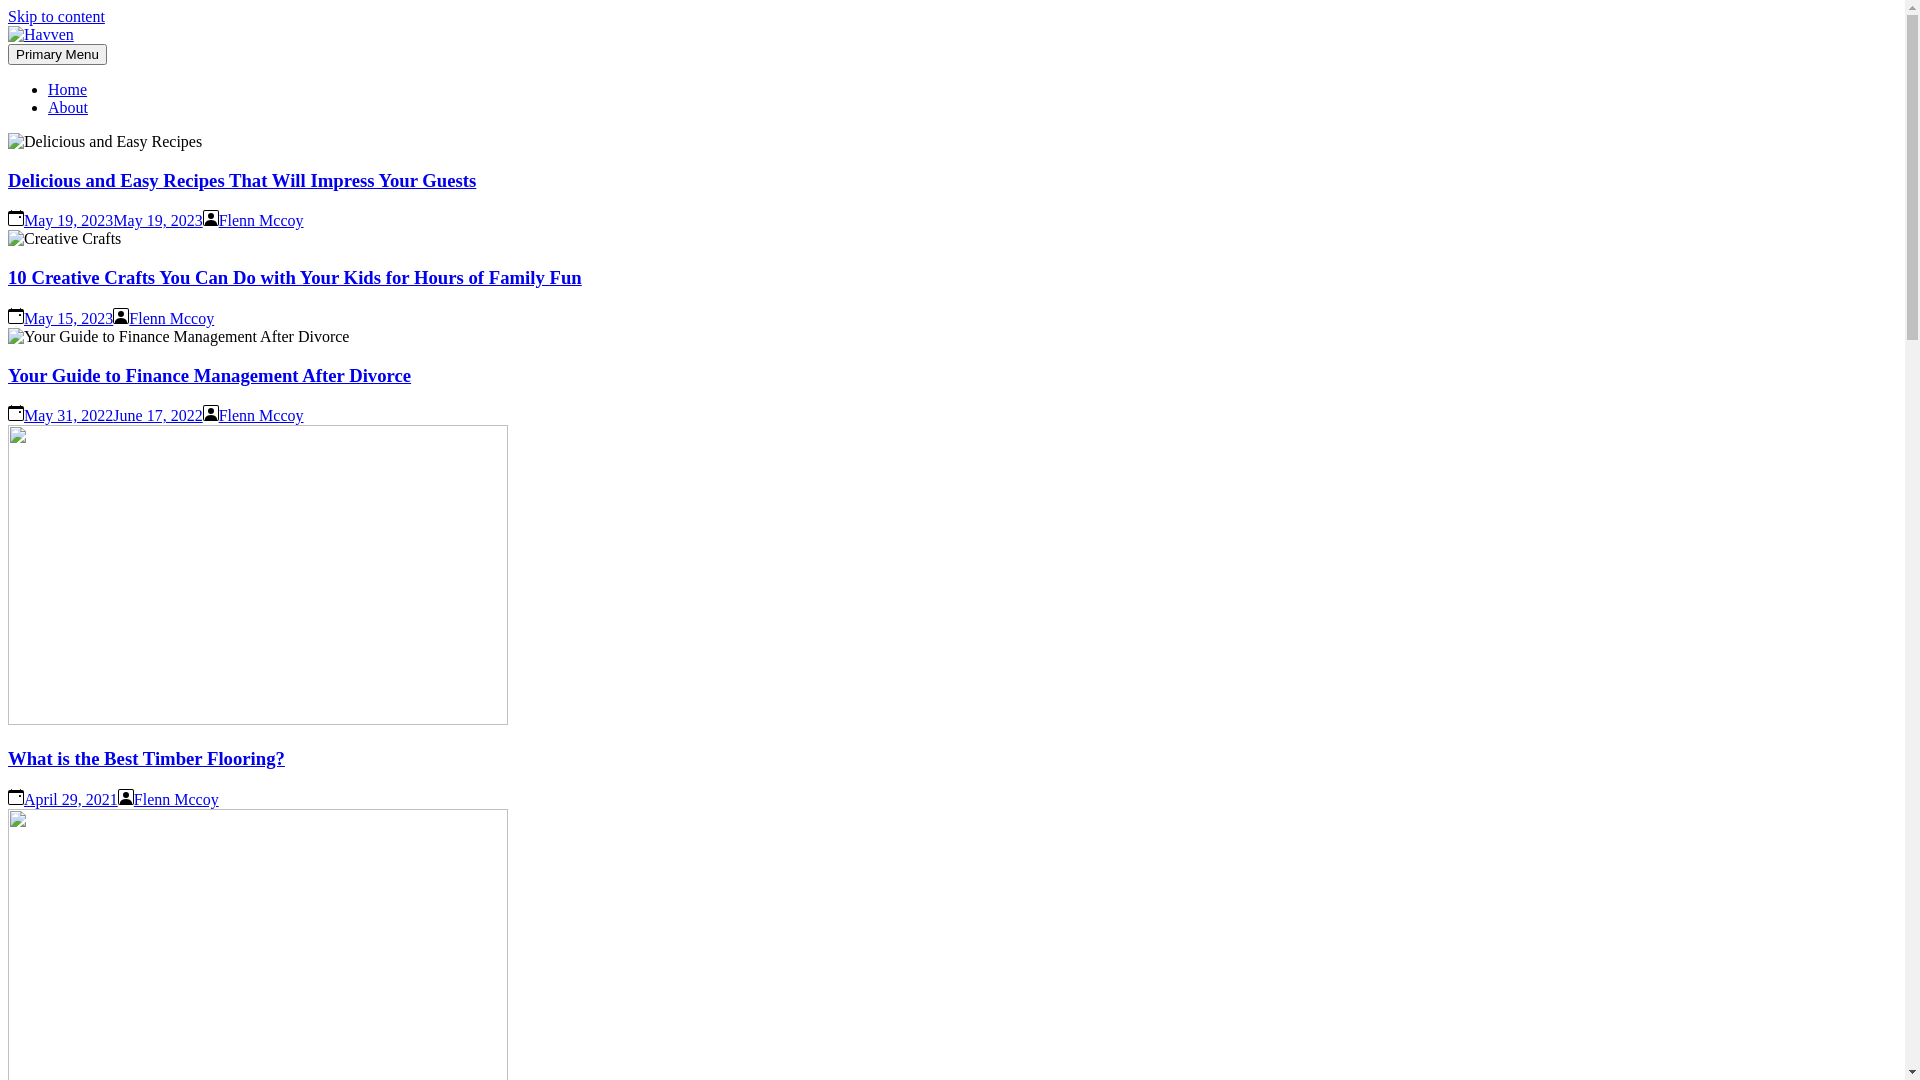  Describe the element at coordinates (68, 108) in the screenshot. I see `About` at that location.